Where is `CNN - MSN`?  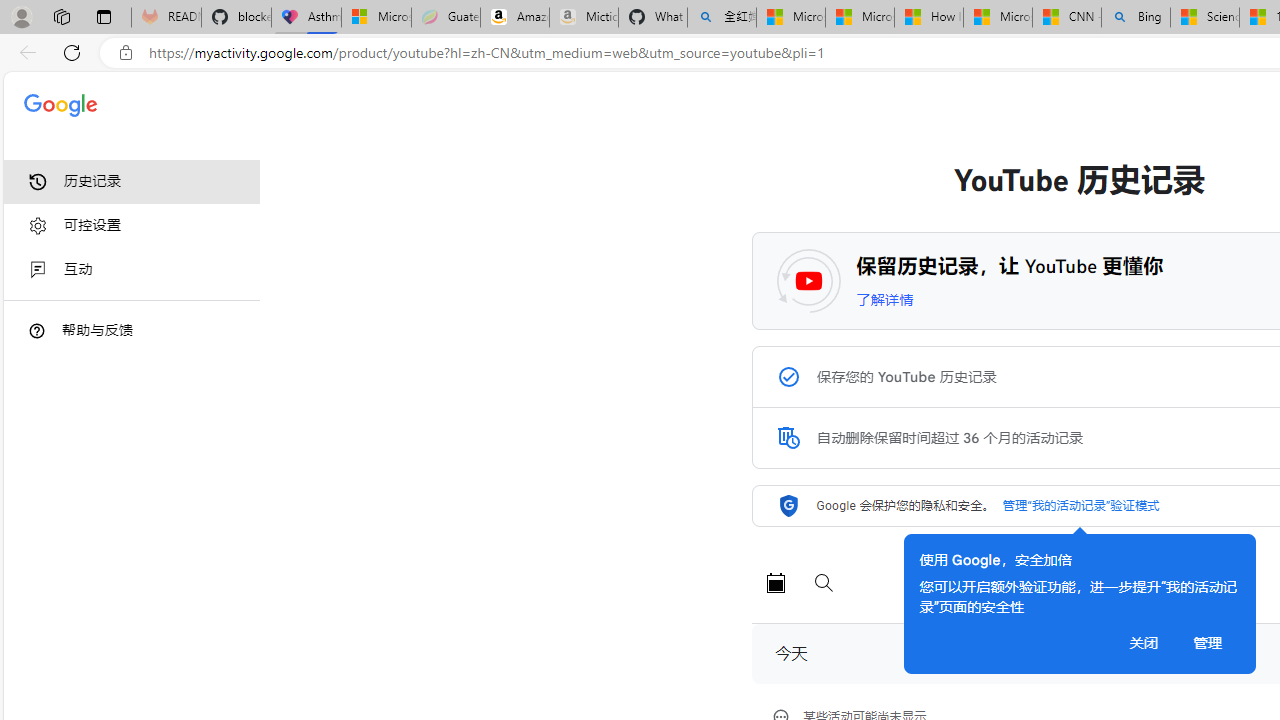 CNN - MSN is located at coordinates (1066, 18).